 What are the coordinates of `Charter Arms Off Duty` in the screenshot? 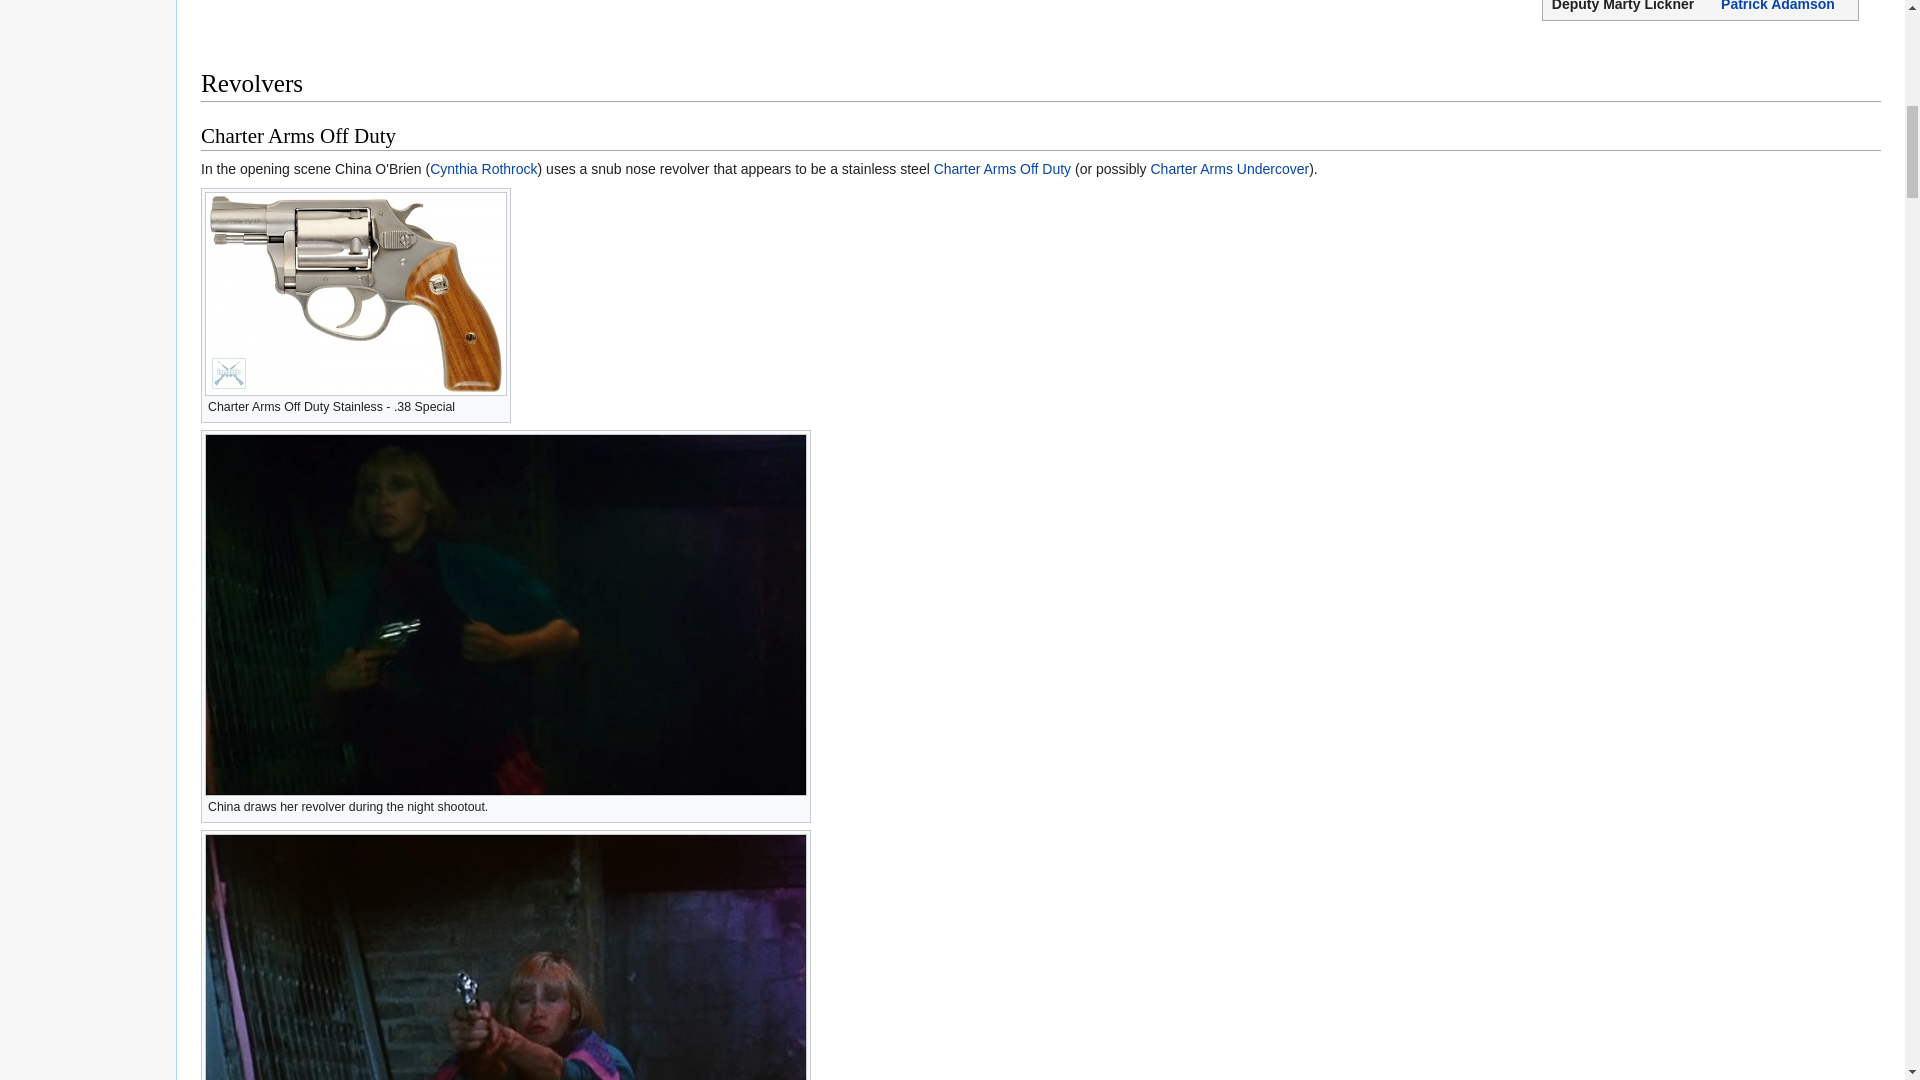 It's located at (1002, 168).